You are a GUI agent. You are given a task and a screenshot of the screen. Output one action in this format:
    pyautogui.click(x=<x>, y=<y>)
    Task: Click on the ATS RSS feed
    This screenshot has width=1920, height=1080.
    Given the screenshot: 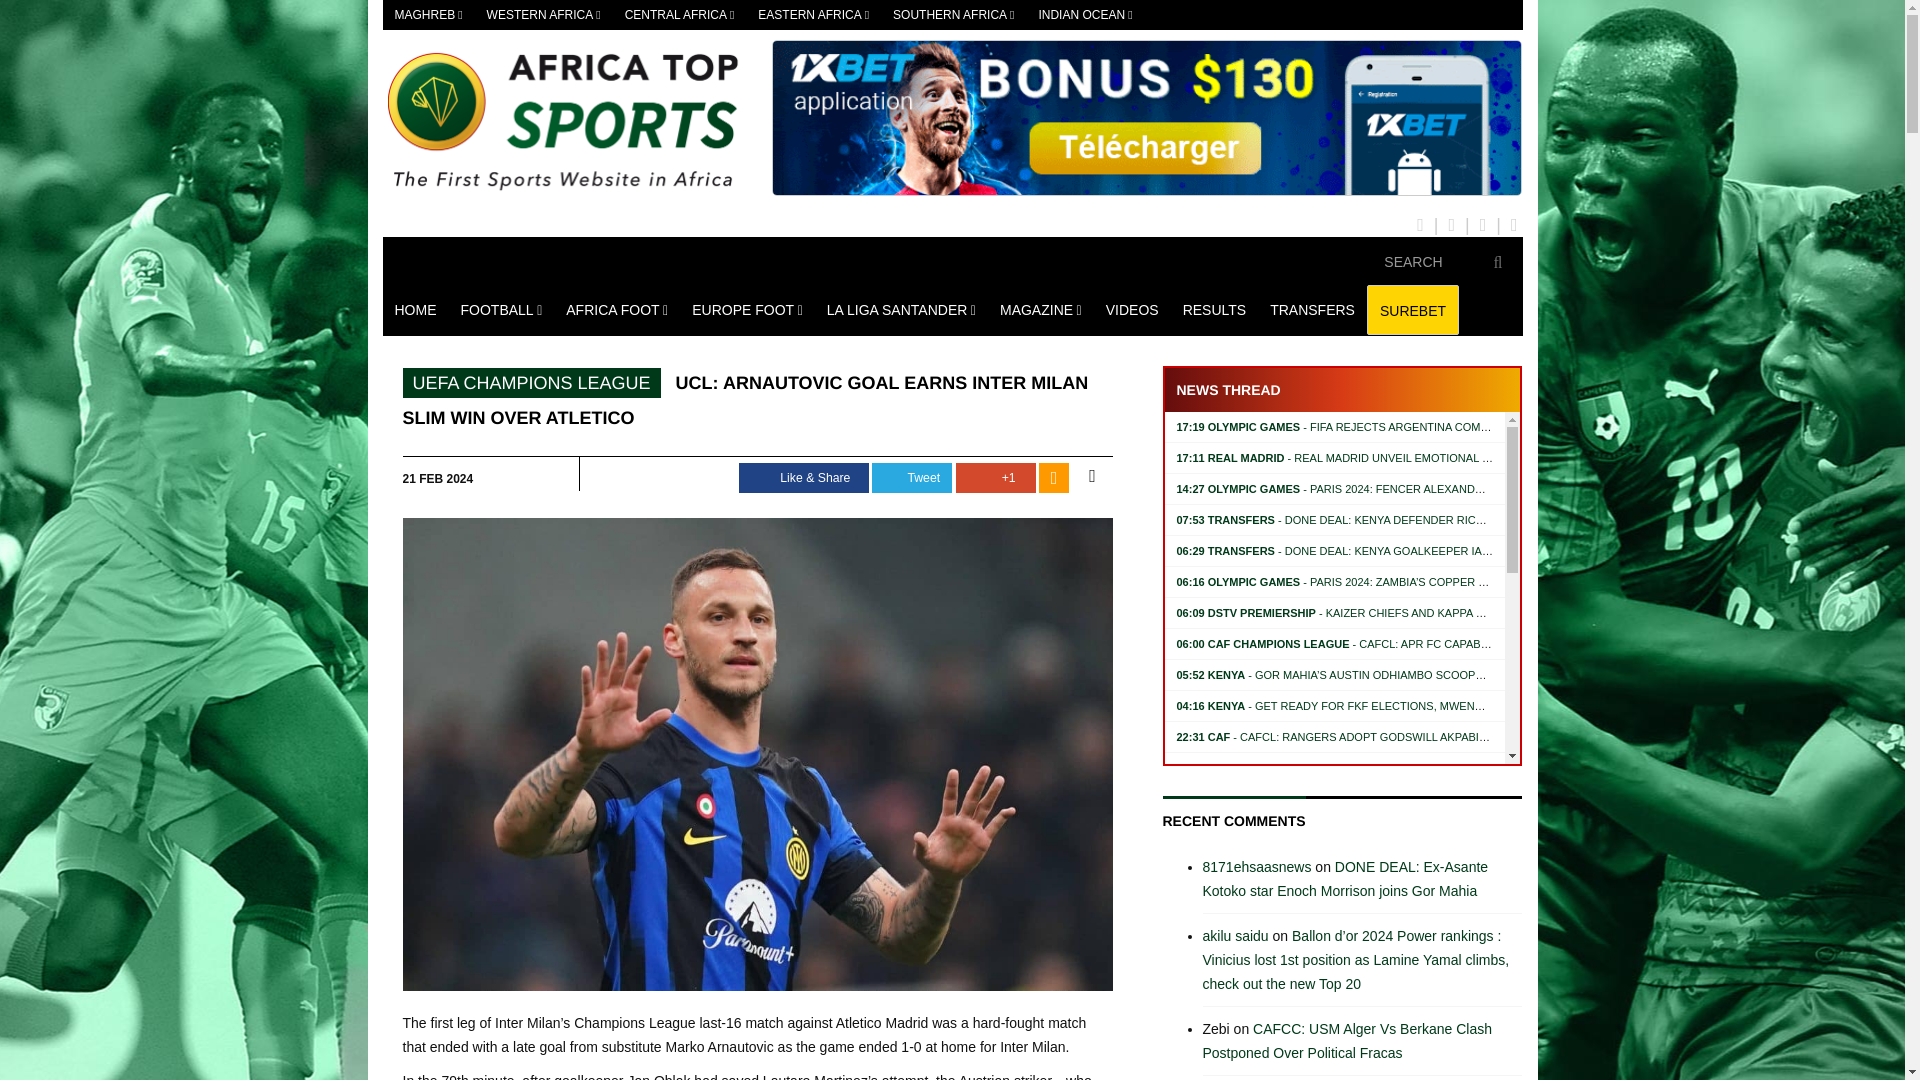 What is the action you would take?
    pyautogui.click(x=1054, y=478)
    